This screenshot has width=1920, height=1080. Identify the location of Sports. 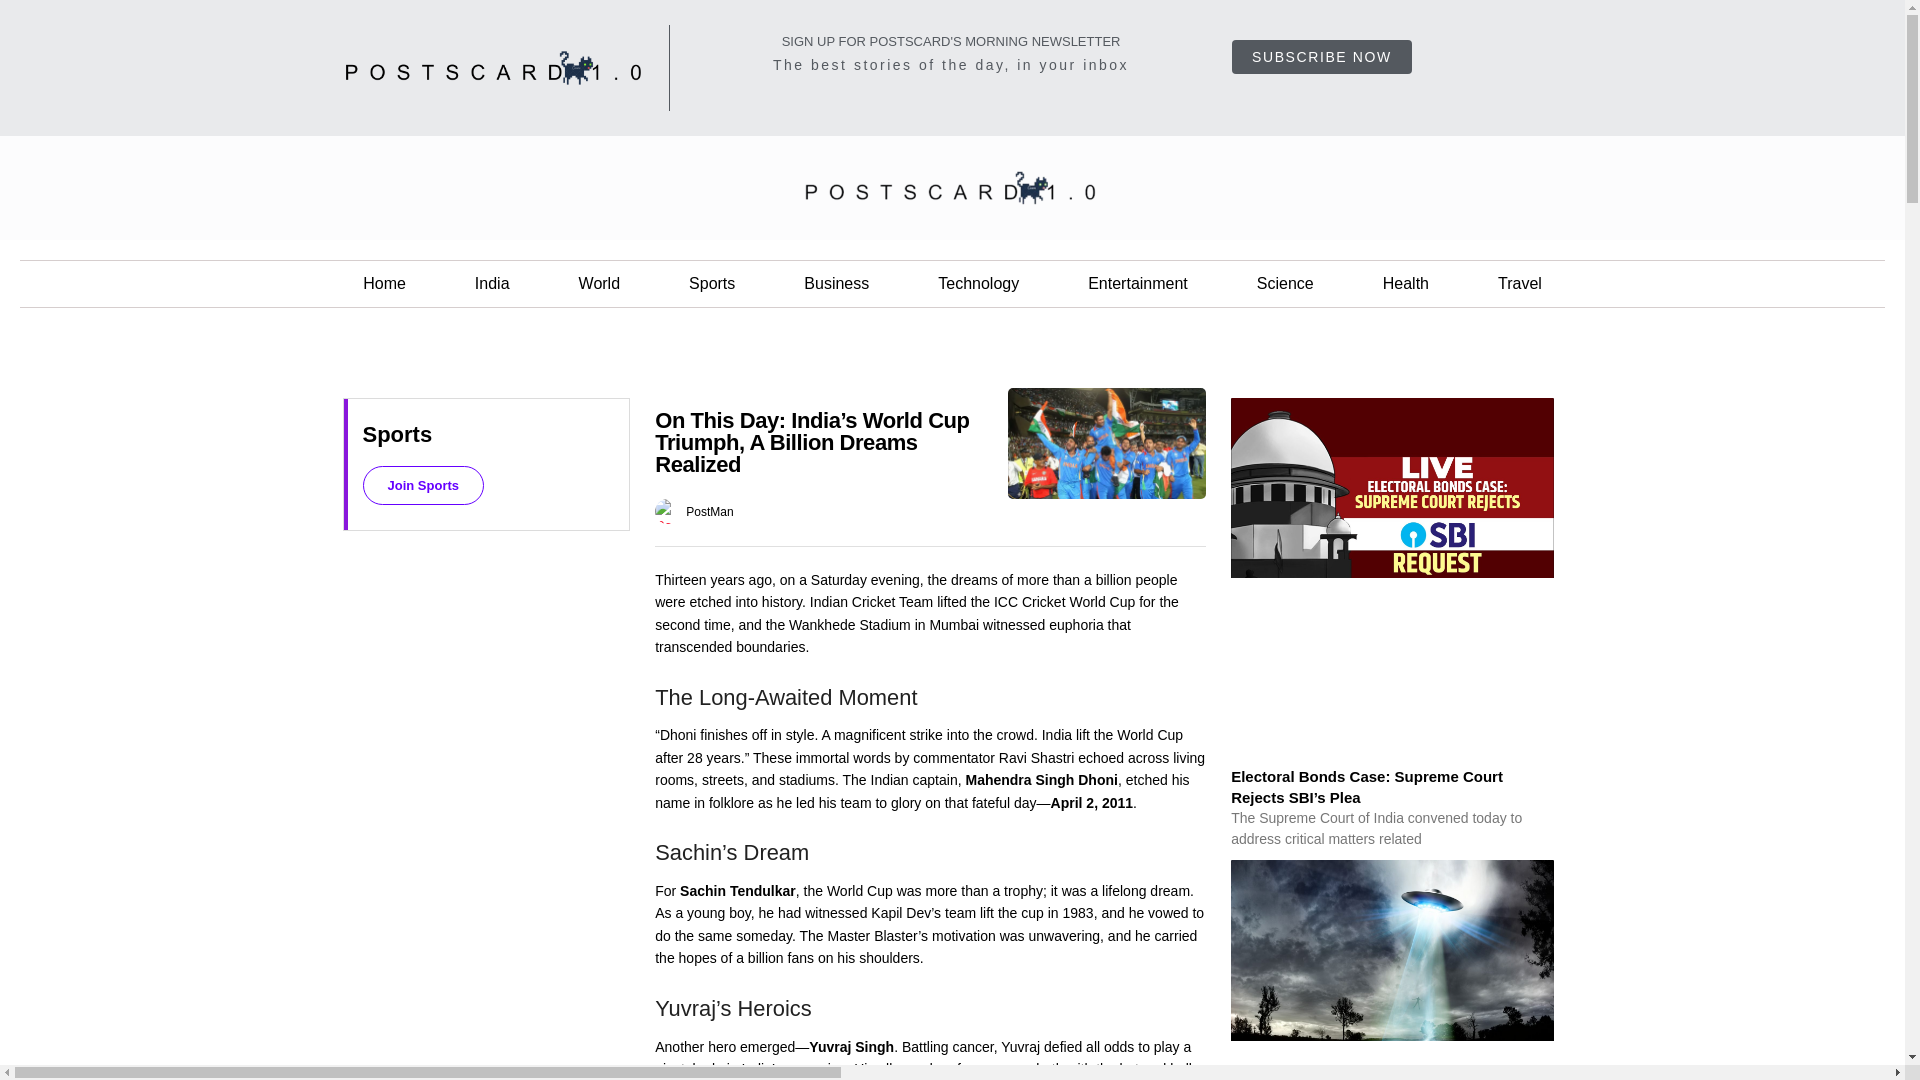
(711, 284).